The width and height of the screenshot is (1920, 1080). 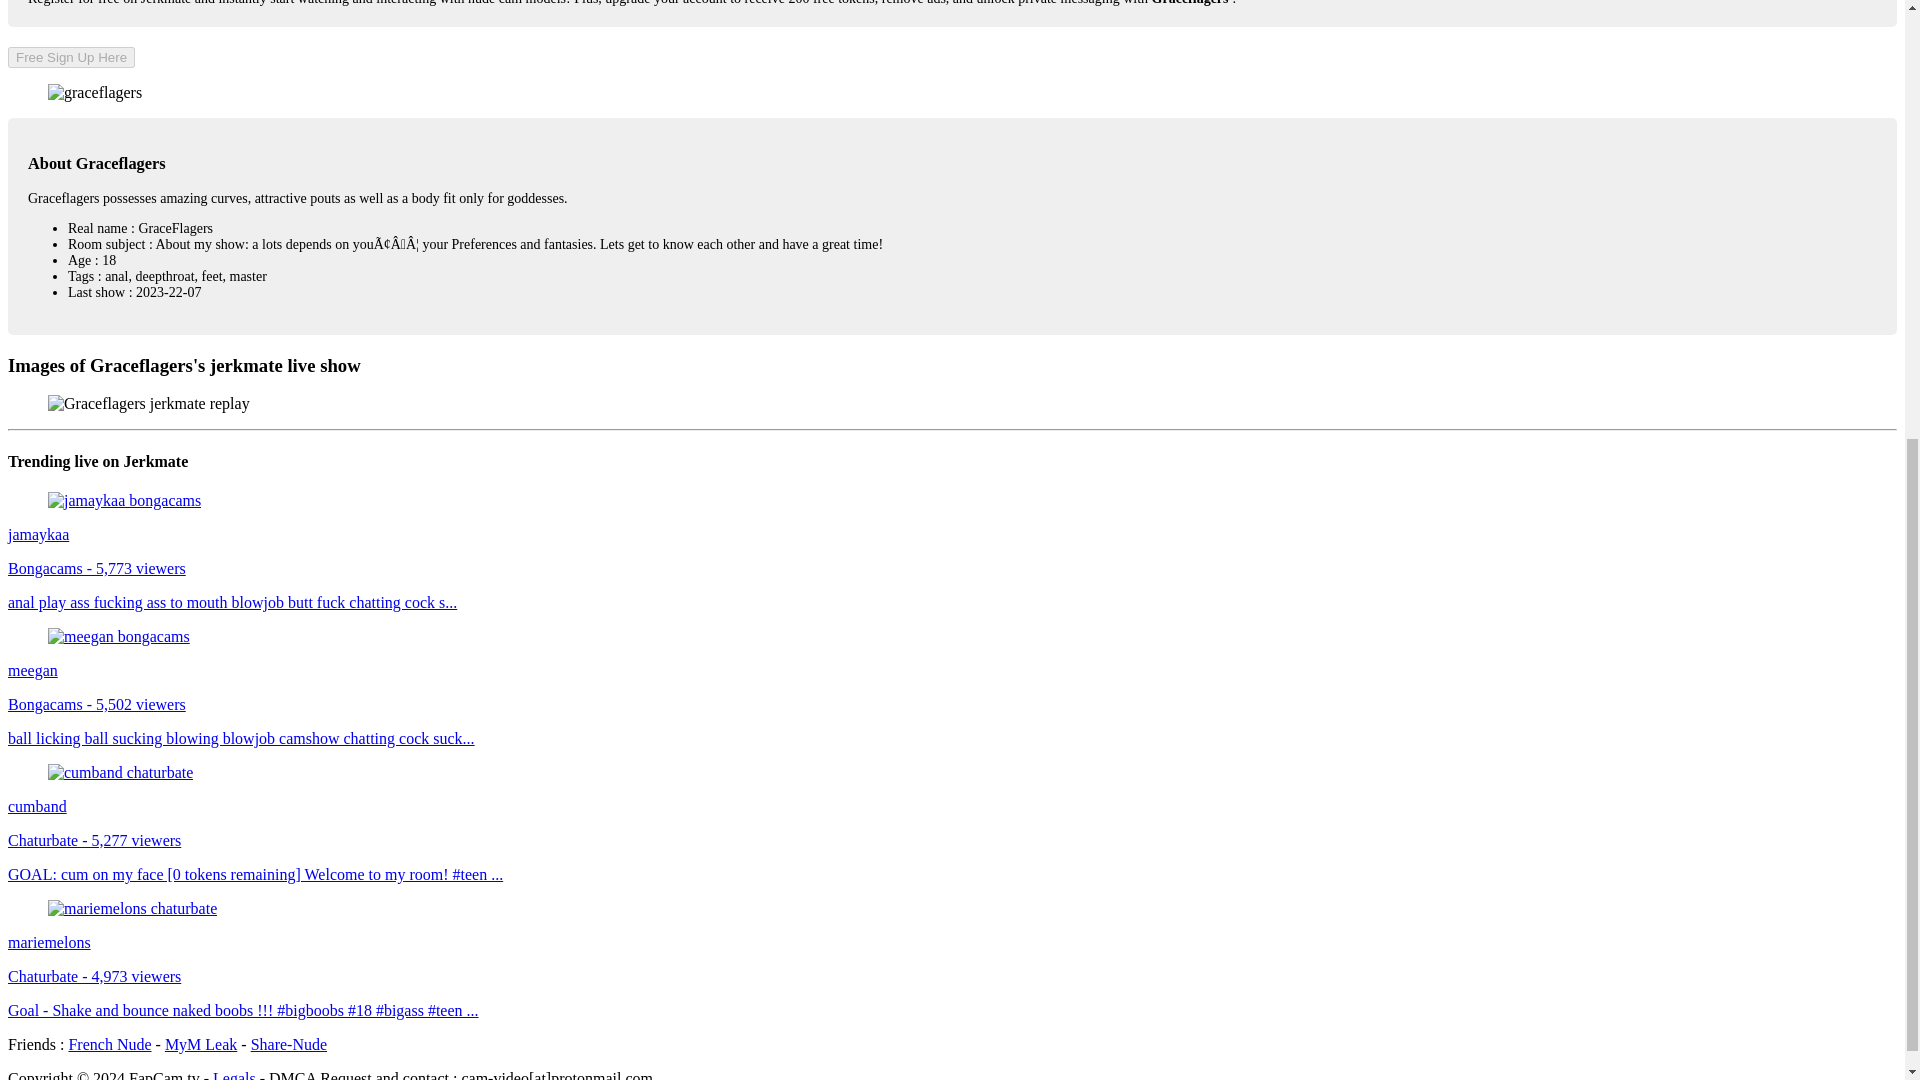 What do you see at coordinates (109, 1044) in the screenshot?
I see `French Nude` at bounding box center [109, 1044].